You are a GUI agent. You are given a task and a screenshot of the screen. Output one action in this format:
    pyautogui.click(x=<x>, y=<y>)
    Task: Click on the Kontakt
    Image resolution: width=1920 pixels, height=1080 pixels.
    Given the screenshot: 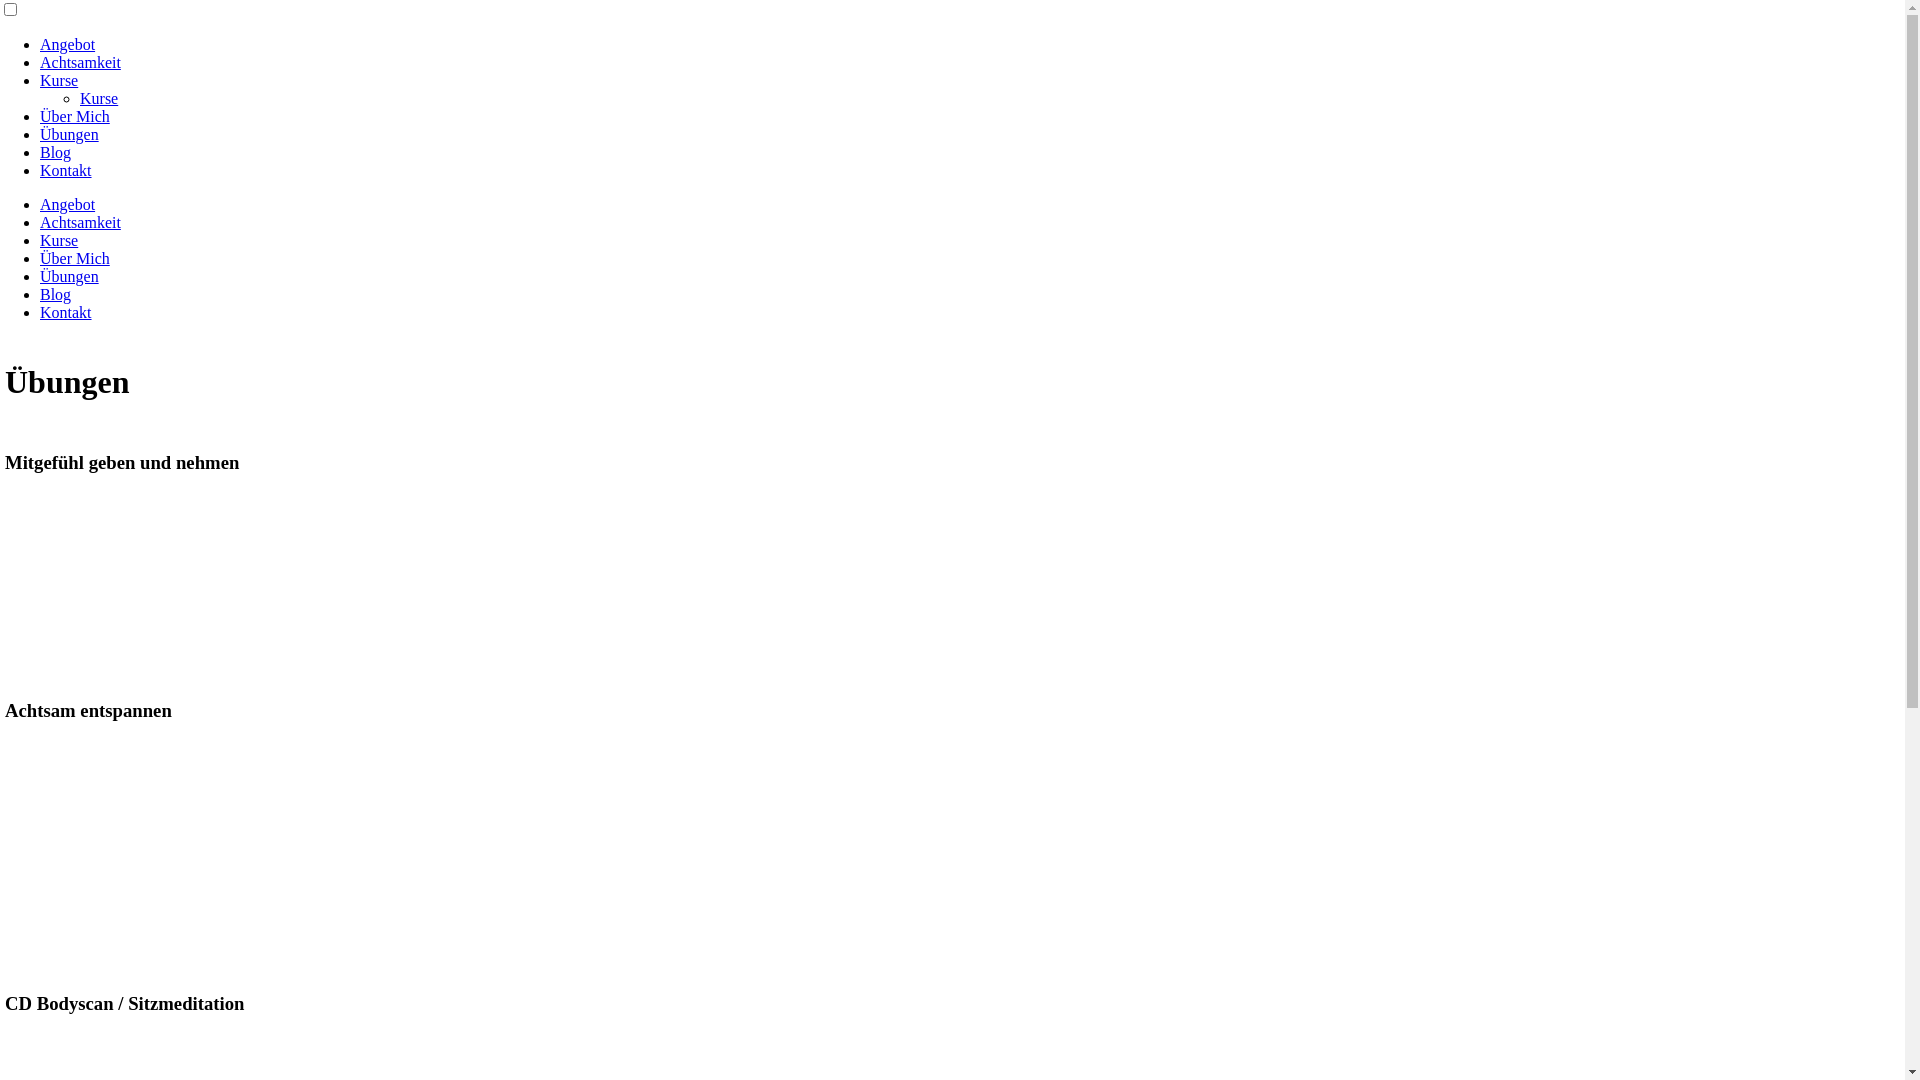 What is the action you would take?
    pyautogui.click(x=66, y=312)
    